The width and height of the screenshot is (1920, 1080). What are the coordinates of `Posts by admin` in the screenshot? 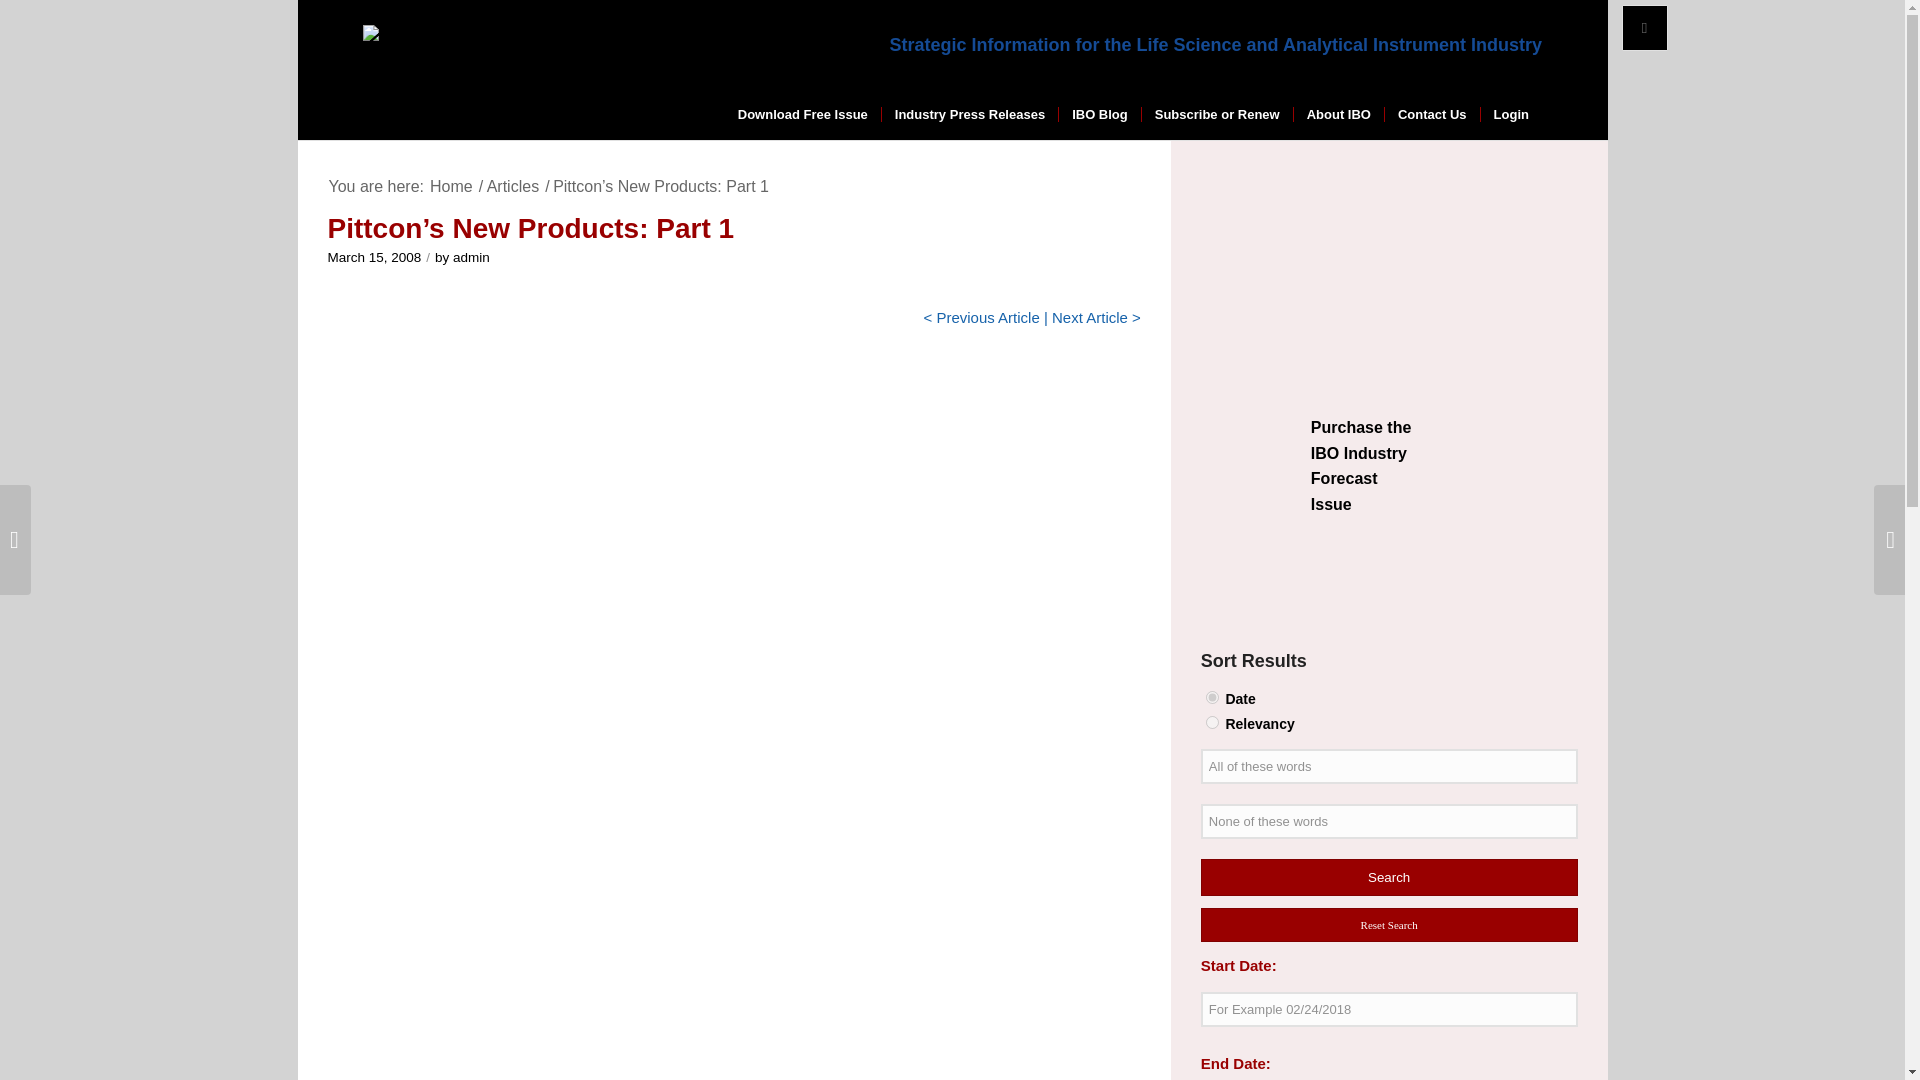 It's located at (471, 256).